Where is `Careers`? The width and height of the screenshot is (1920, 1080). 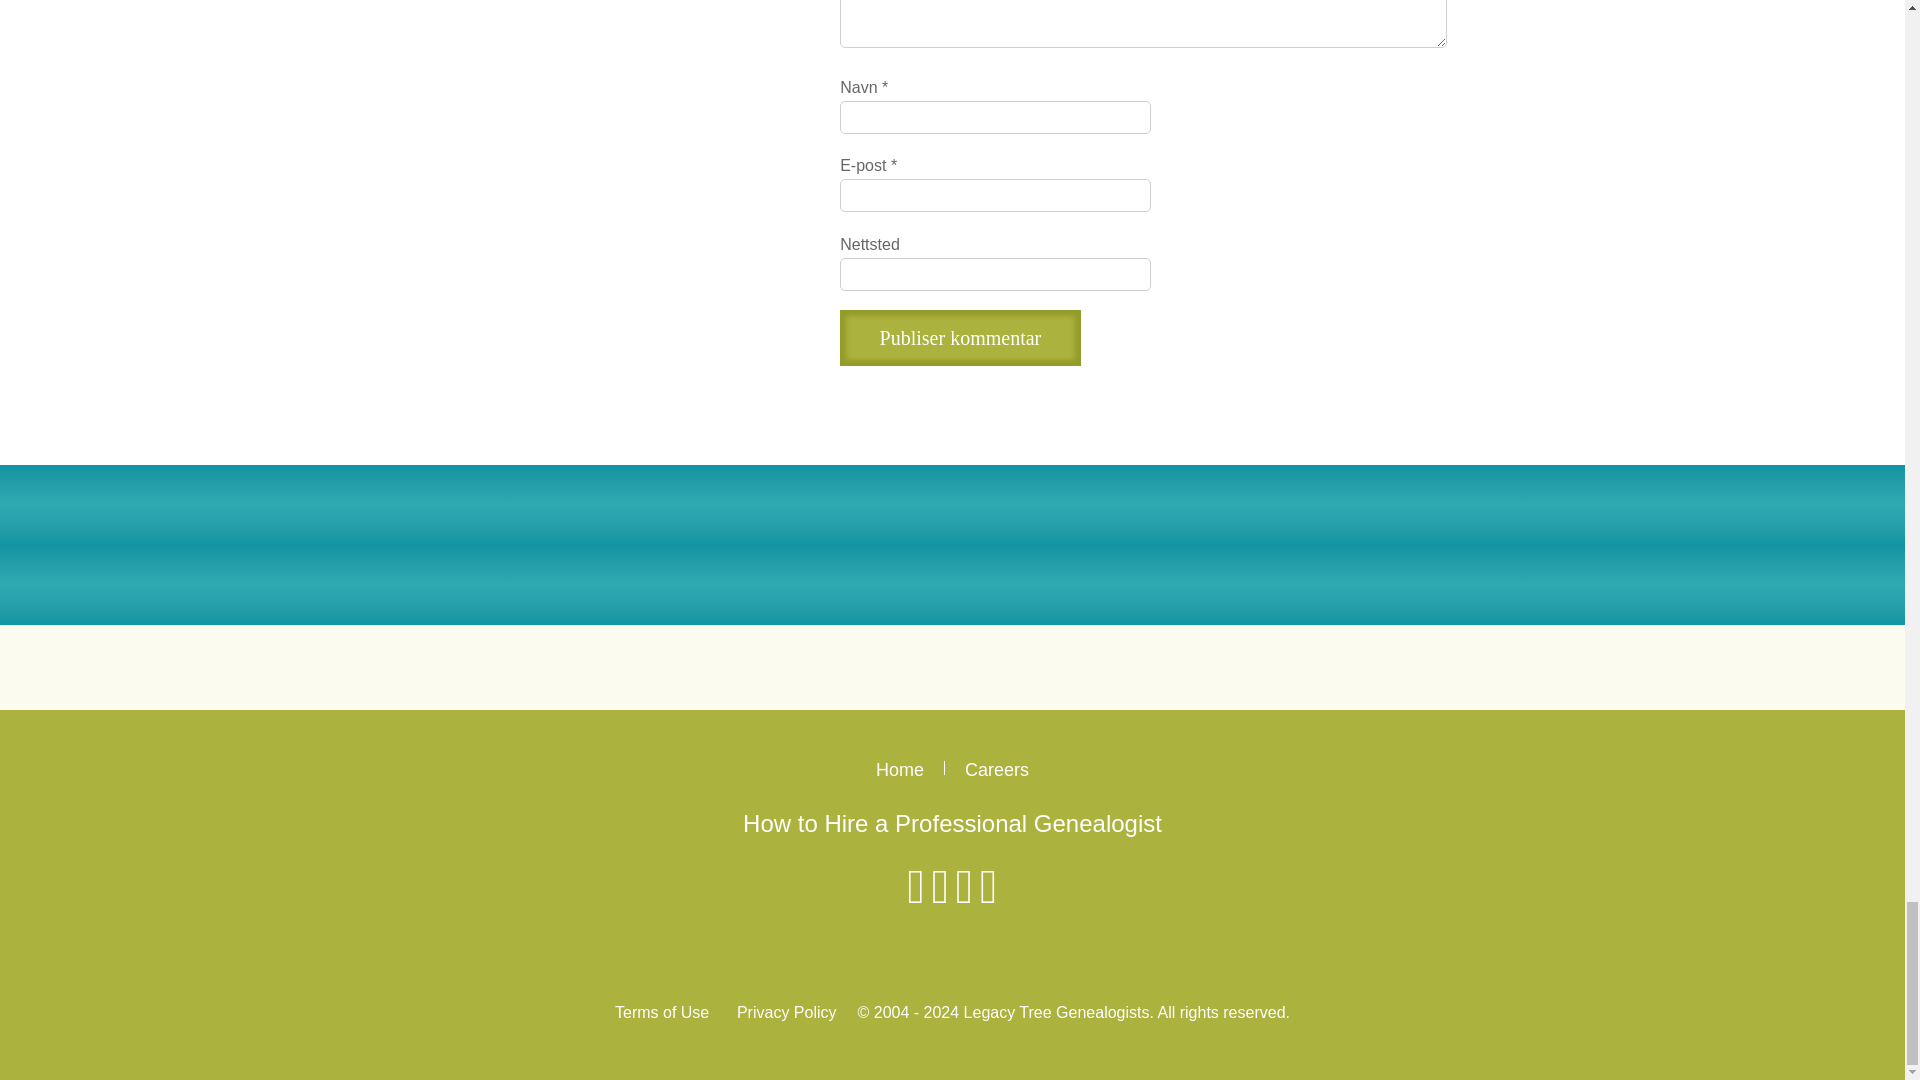 Careers is located at coordinates (997, 770).